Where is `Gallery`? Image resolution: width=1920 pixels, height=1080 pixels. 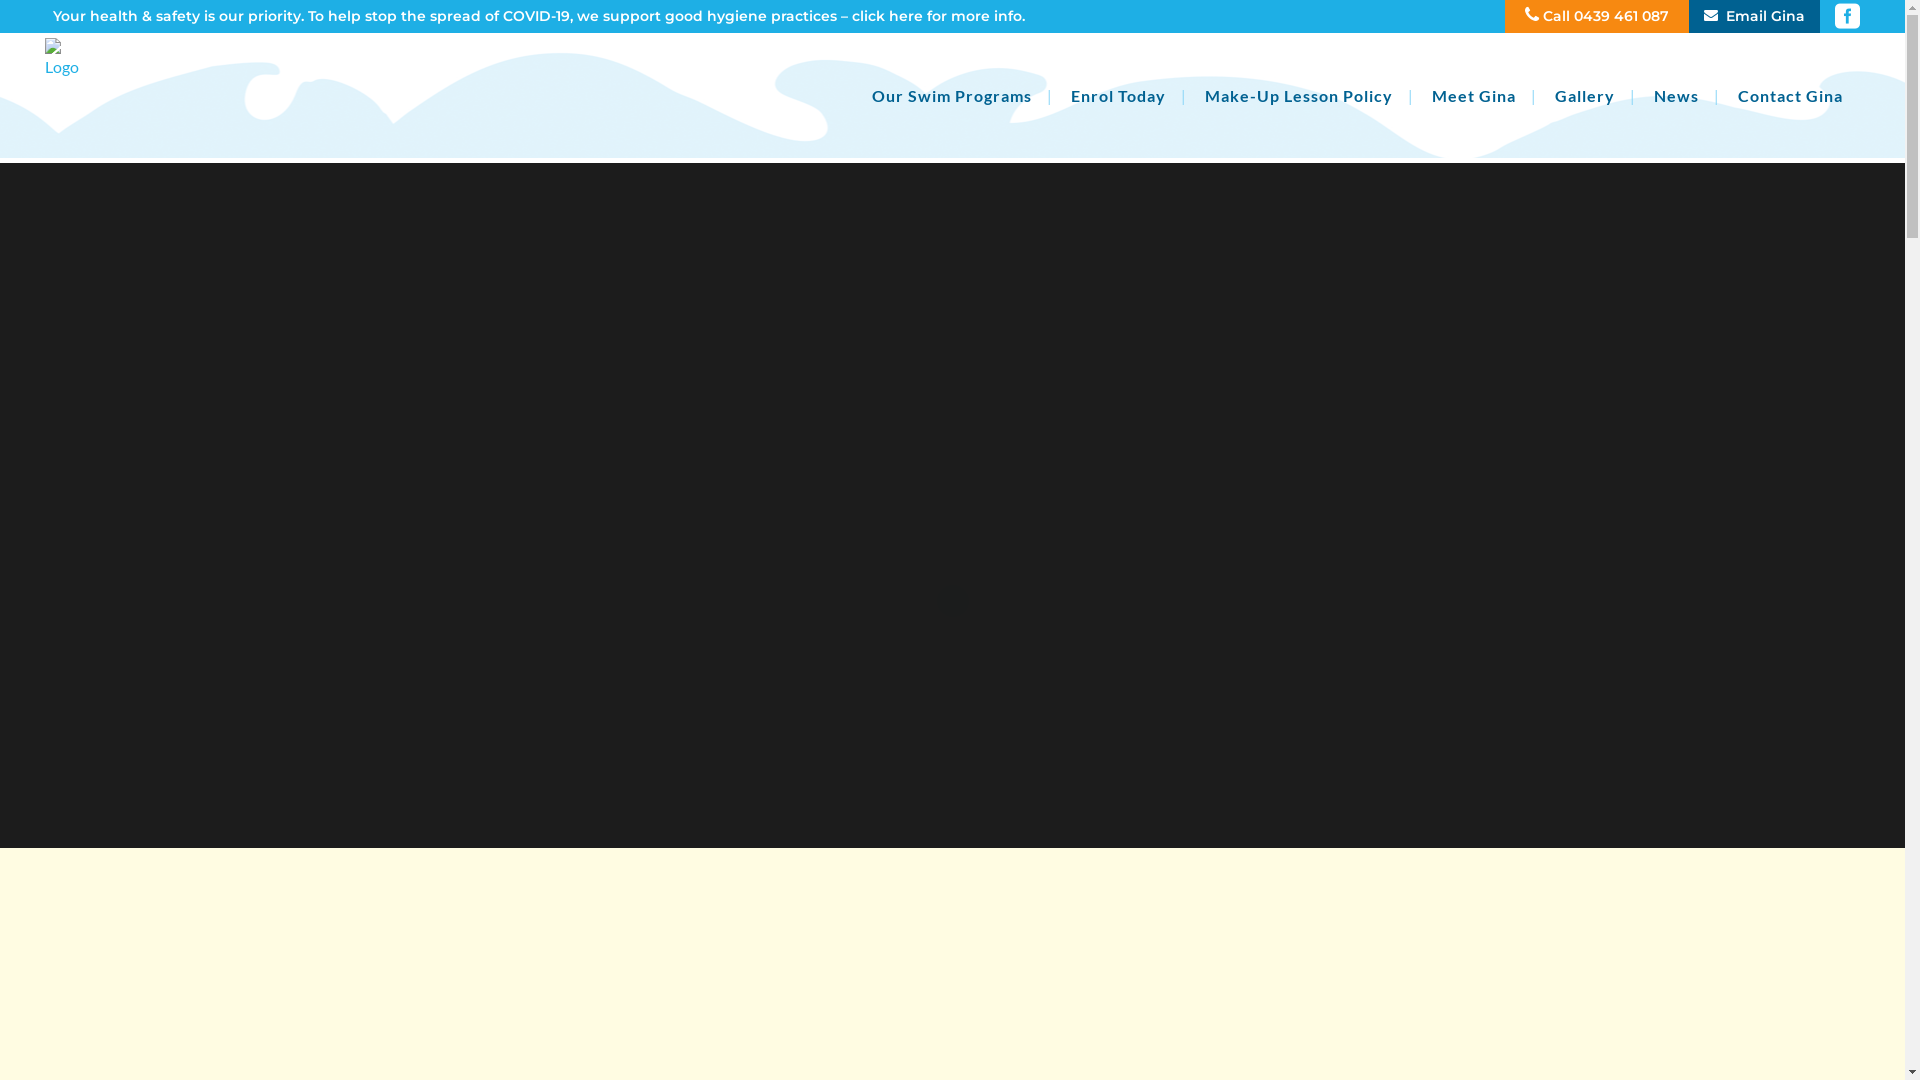
Gallery is located at coordinates (1585, 96).